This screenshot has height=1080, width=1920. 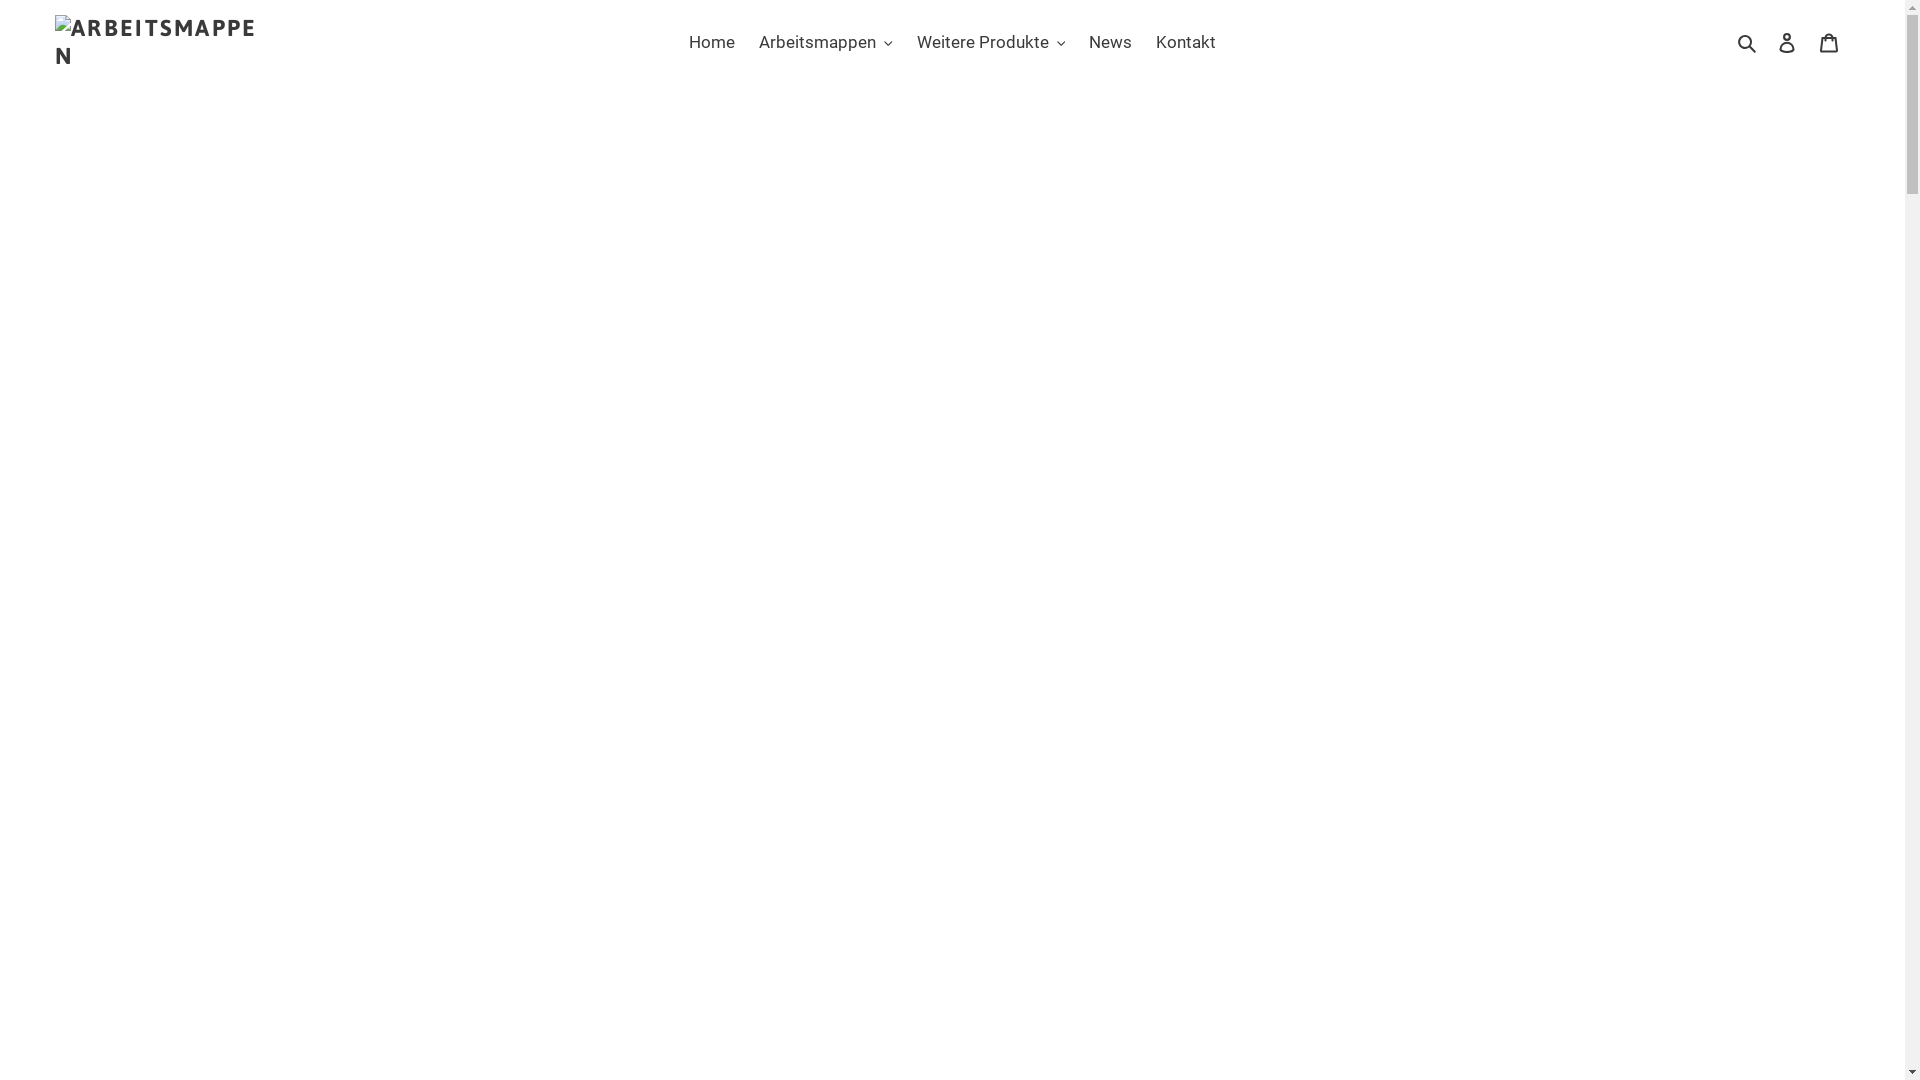 What do you see at coordinates (1186, 43) in the screenshot?
I see `Kontakt` at bounding box center [1186, 43].